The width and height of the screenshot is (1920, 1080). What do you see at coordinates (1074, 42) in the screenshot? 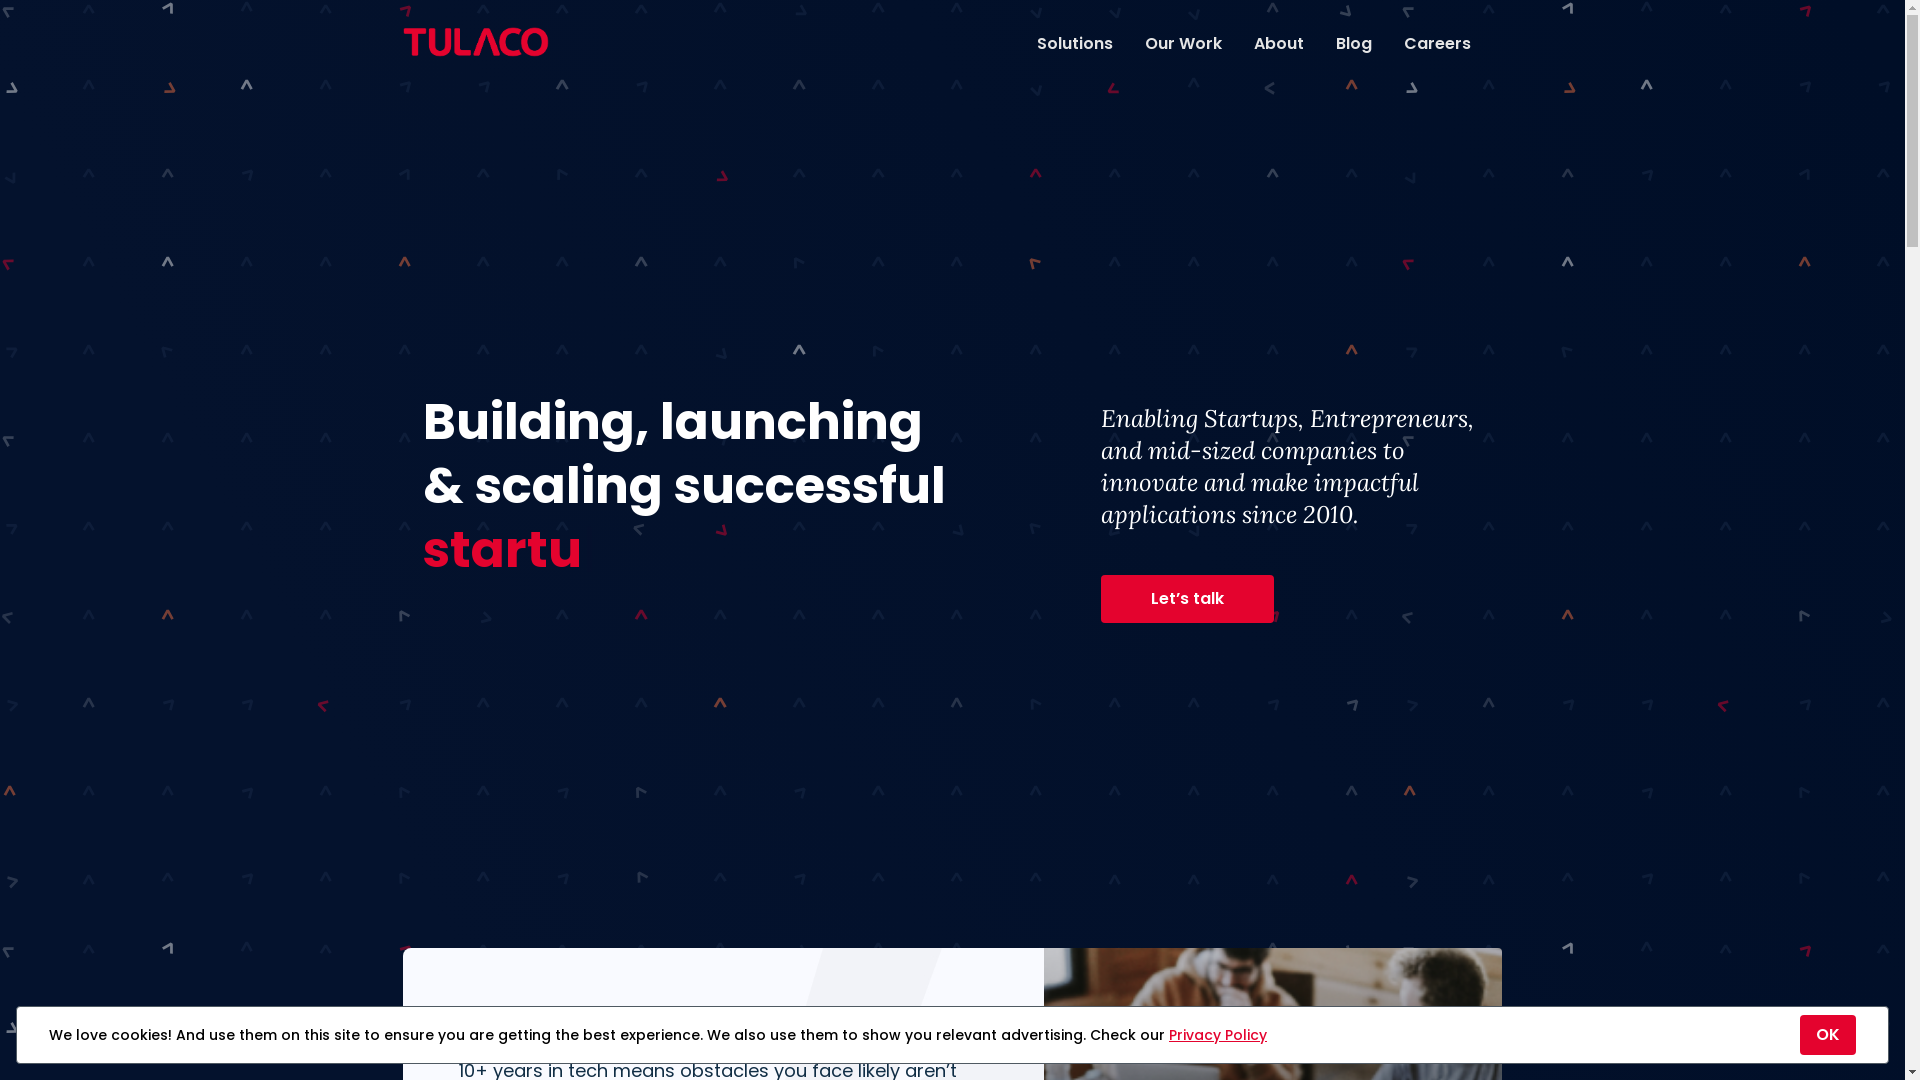
I see `Solutions` at bounding box center [1074, 42].